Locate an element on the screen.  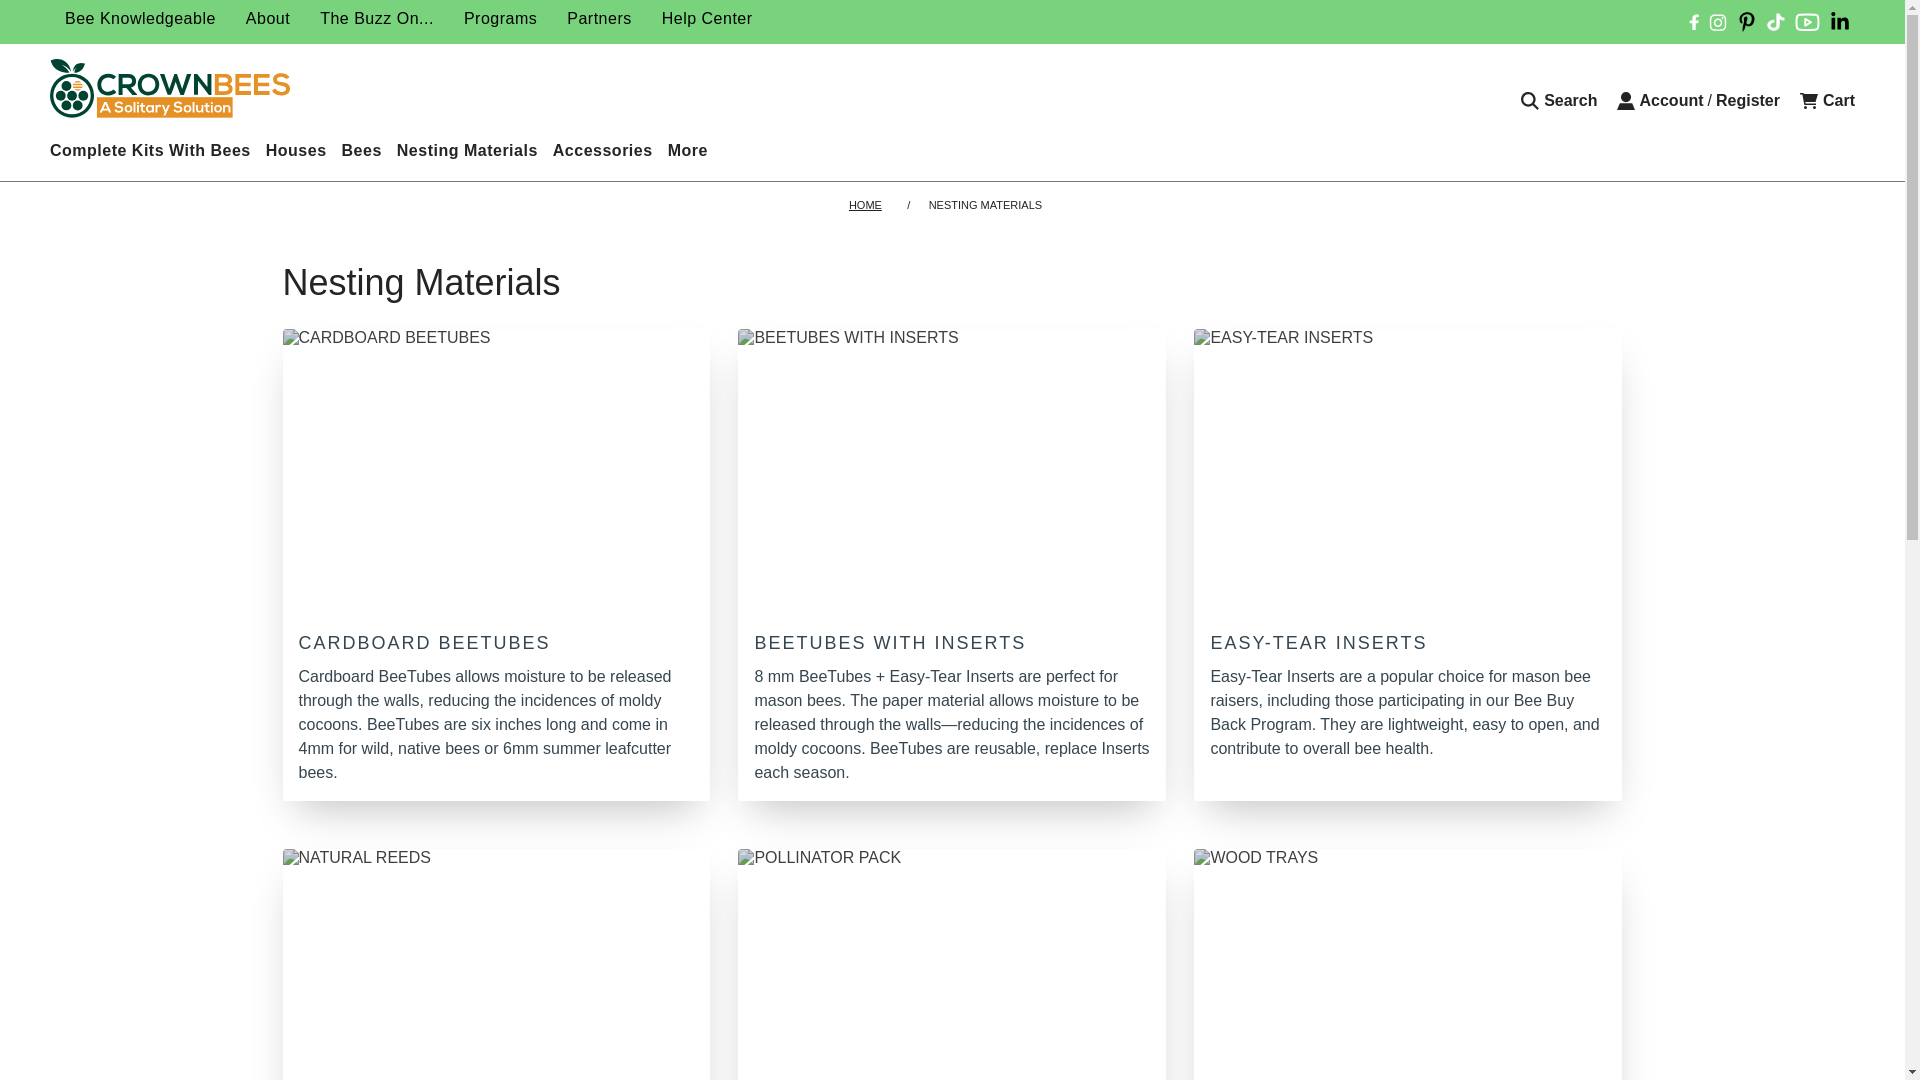
About is located at coordinates (268, 18).